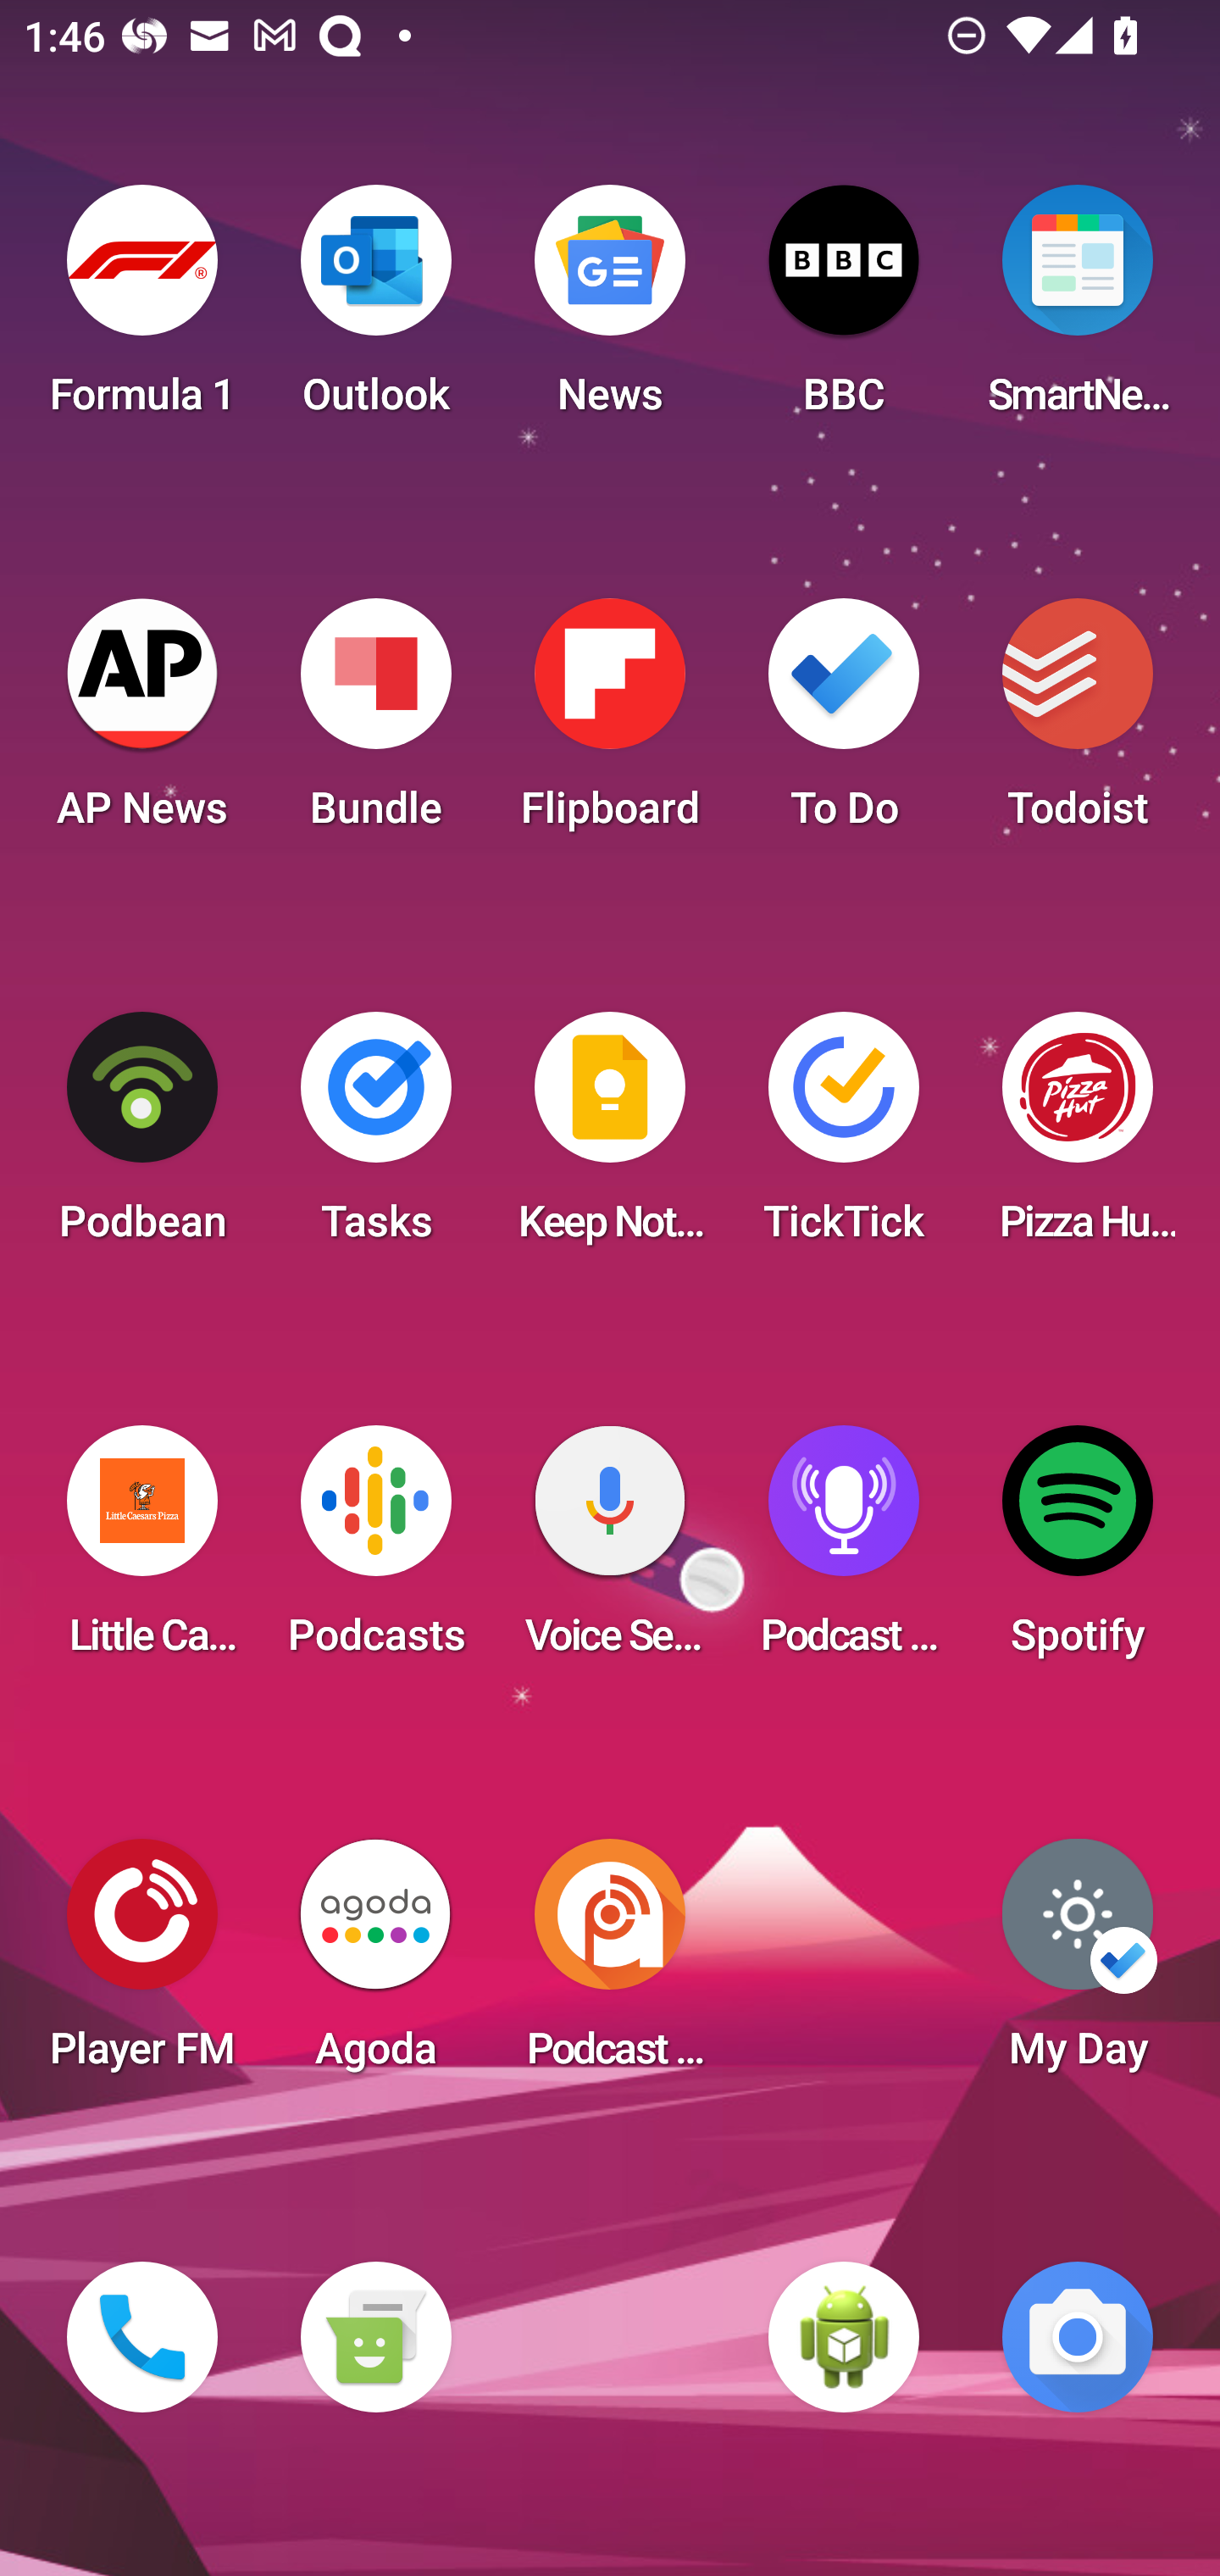 This screenshot has height=2576, width=1220. I want to click on Spotify, so click(1078, 1551).